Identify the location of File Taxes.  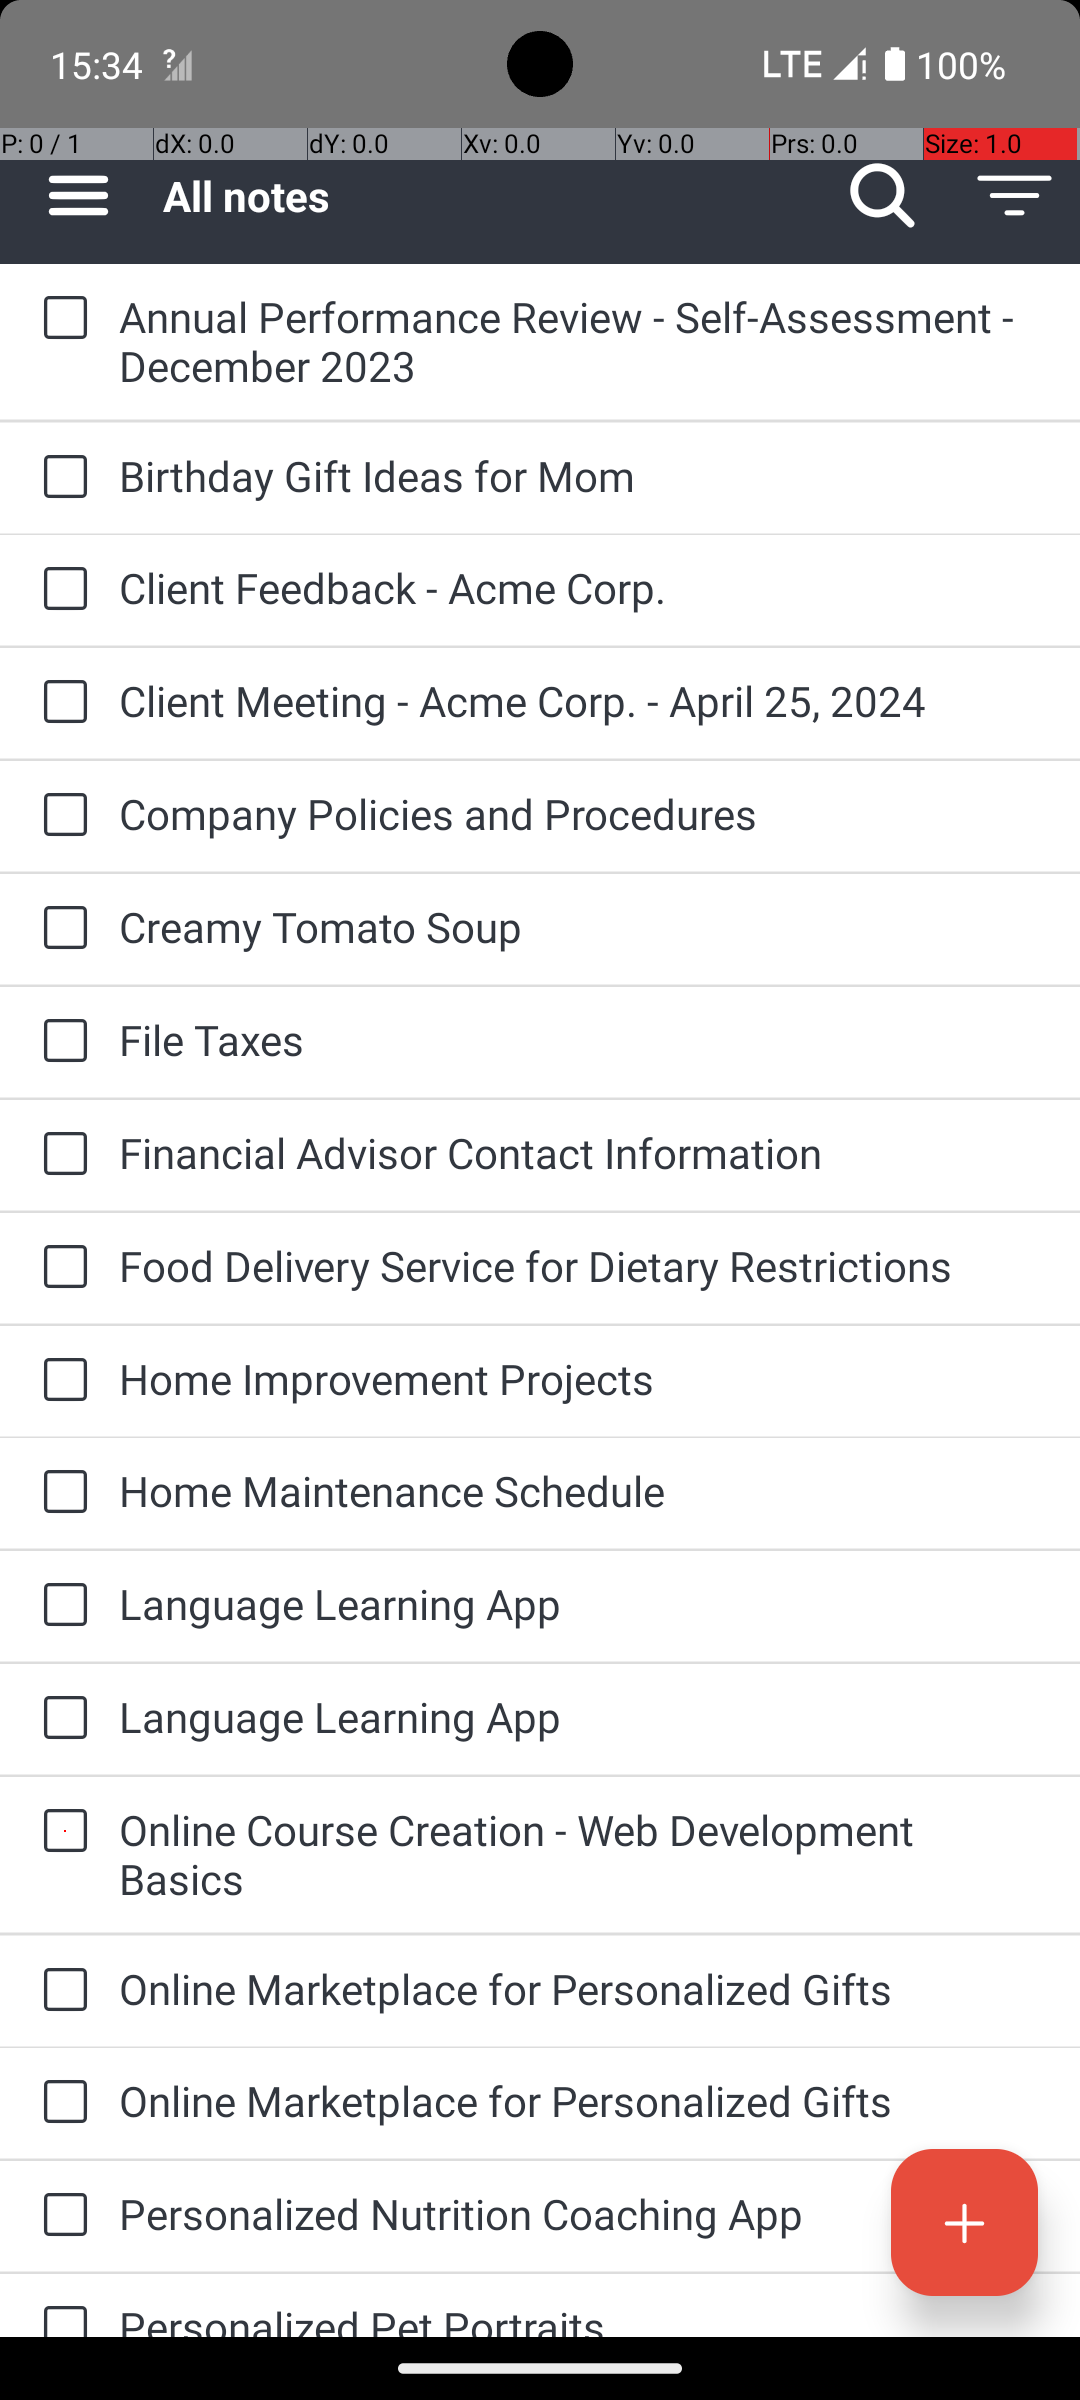
(580, 1040).